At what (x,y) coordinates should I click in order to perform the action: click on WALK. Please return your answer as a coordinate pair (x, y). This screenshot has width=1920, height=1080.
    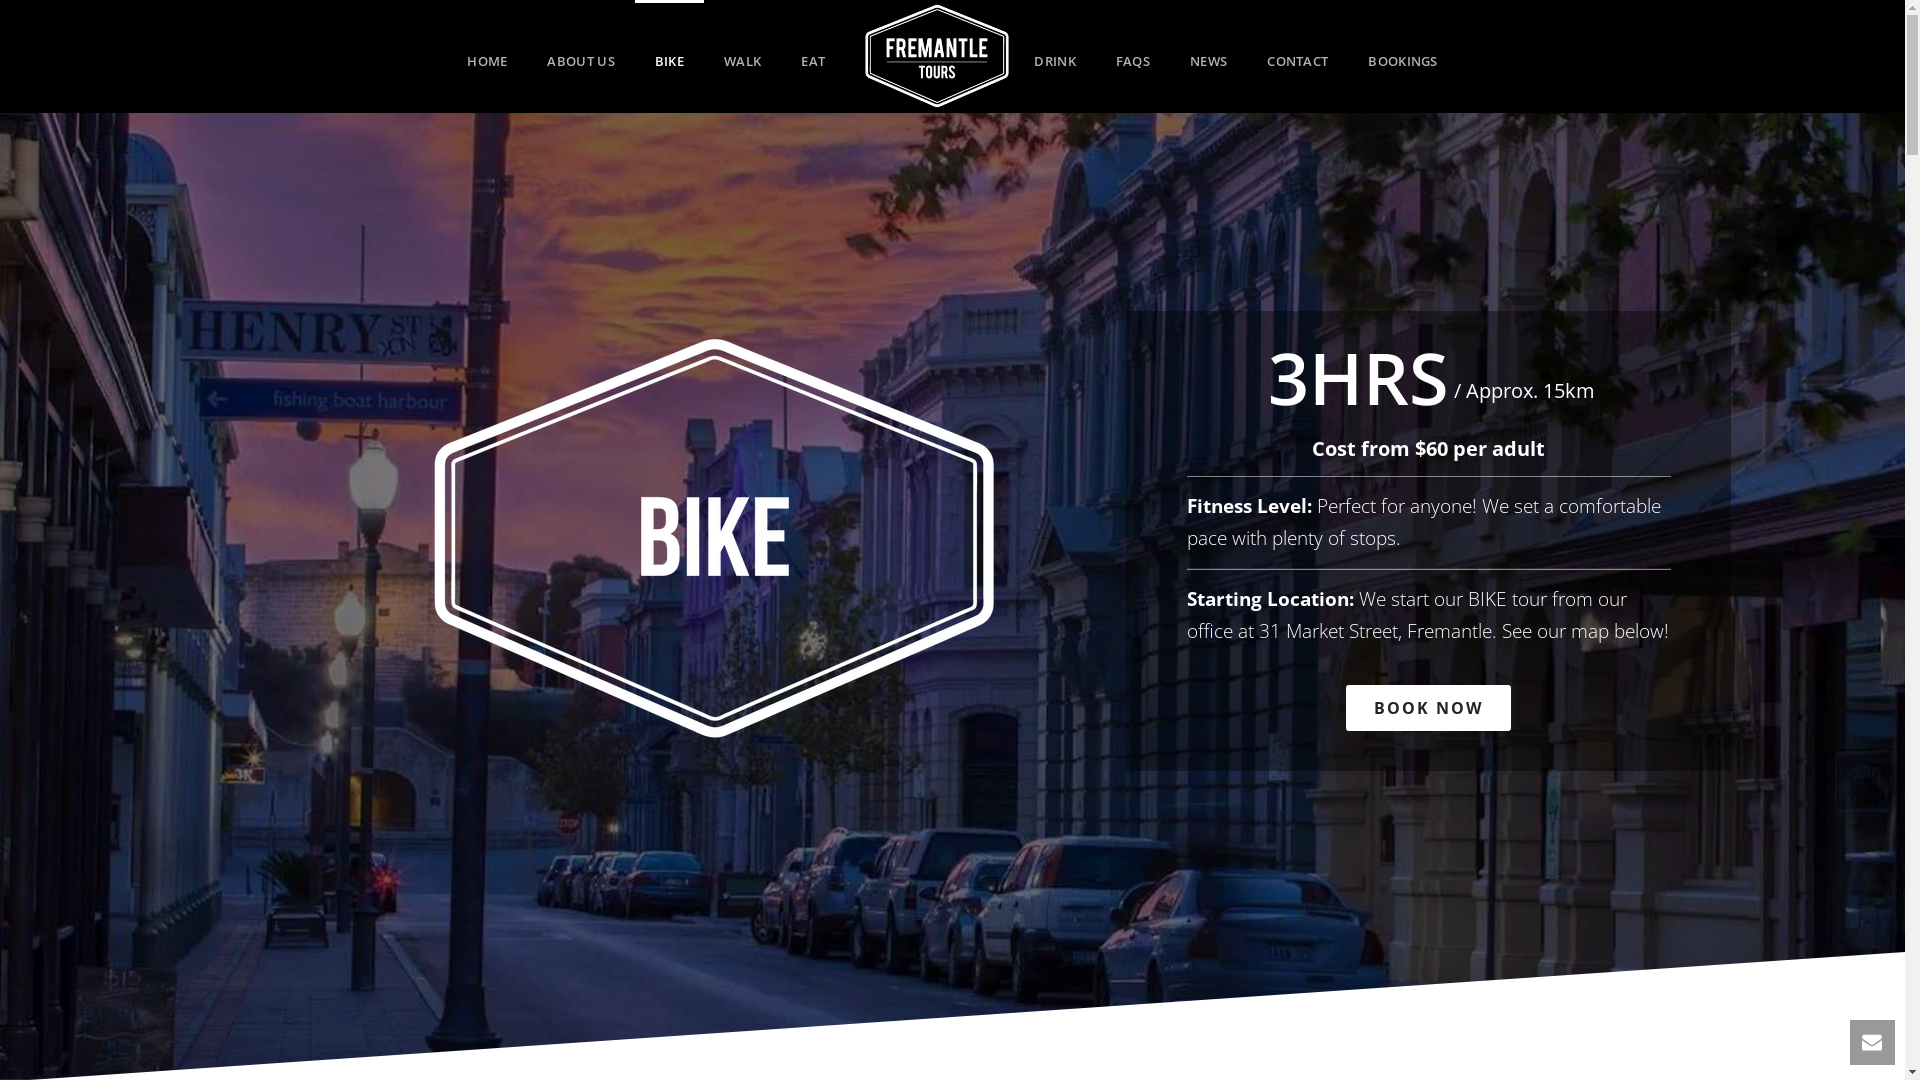
    Looking at the image, I should click on (742, 56).